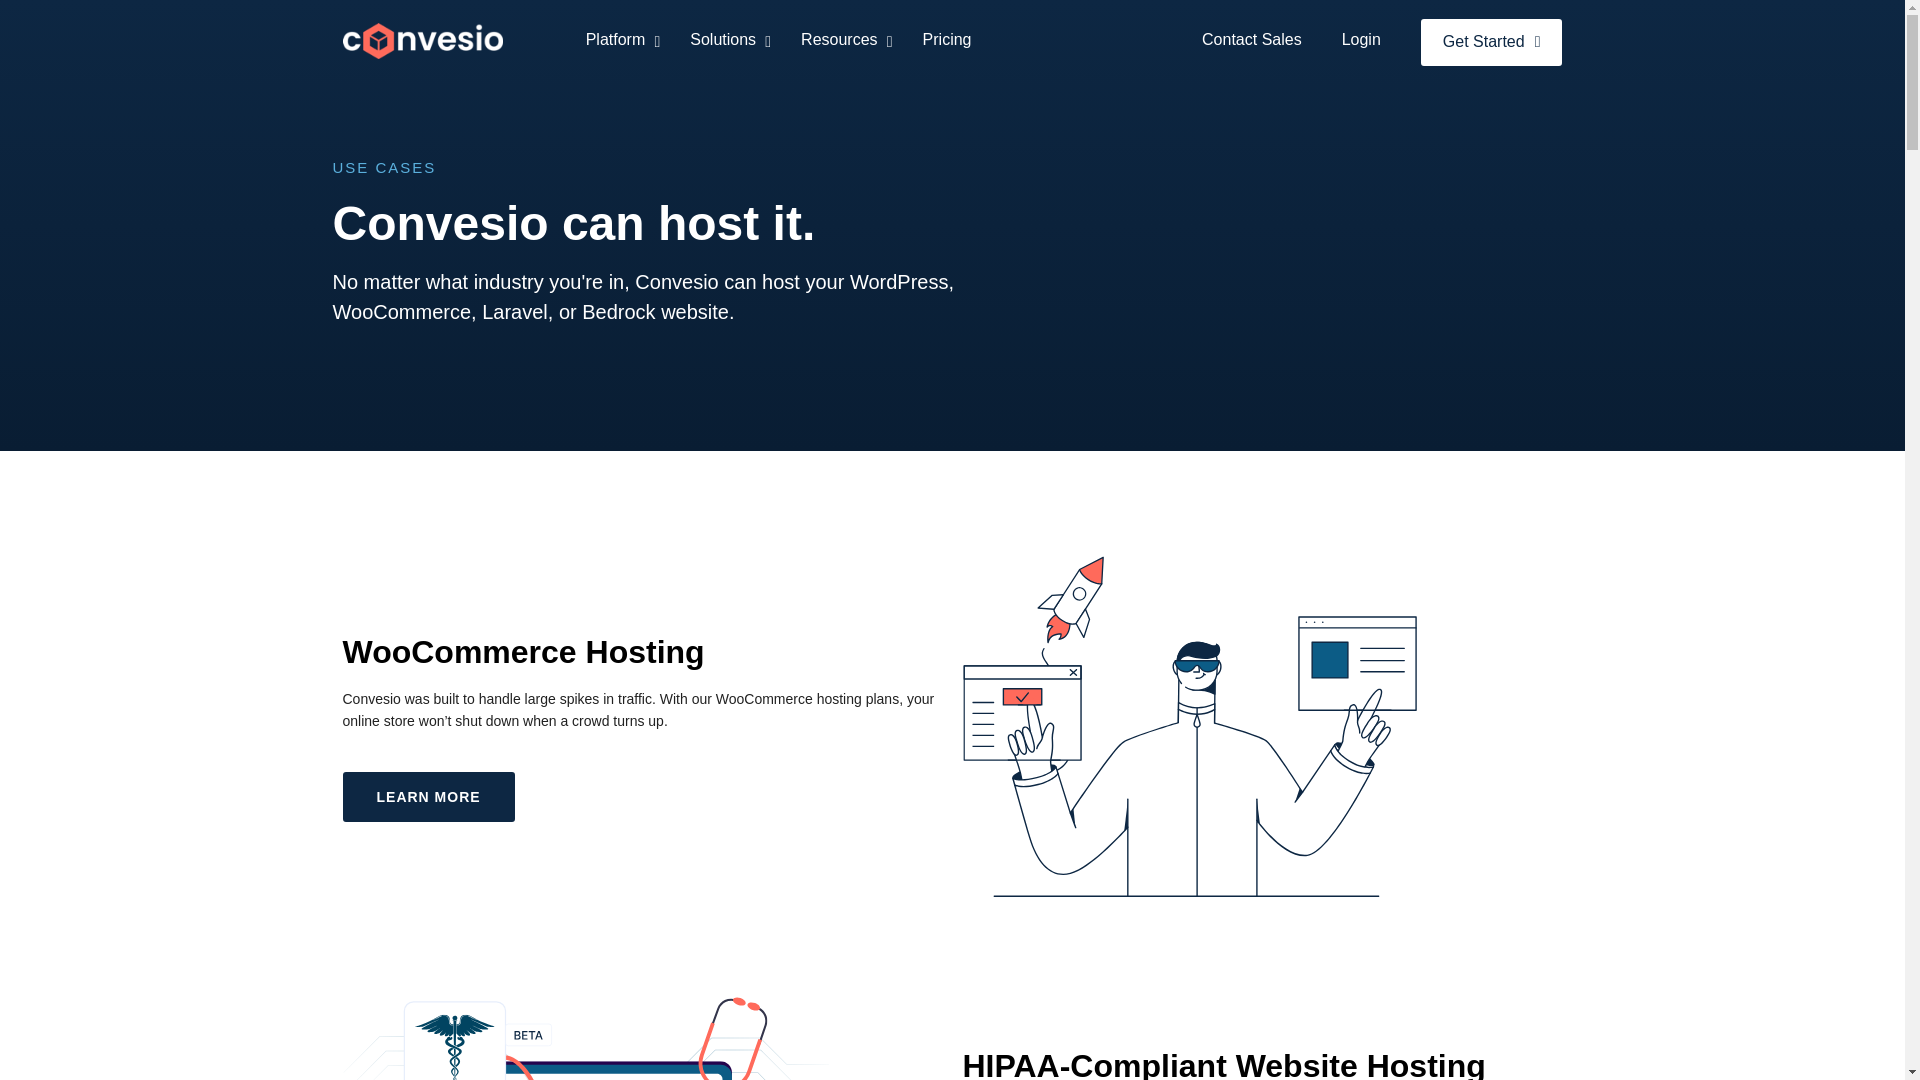 This screenshot has width=1920, height=1080. I want to click on Solutions, so click(726, 40).